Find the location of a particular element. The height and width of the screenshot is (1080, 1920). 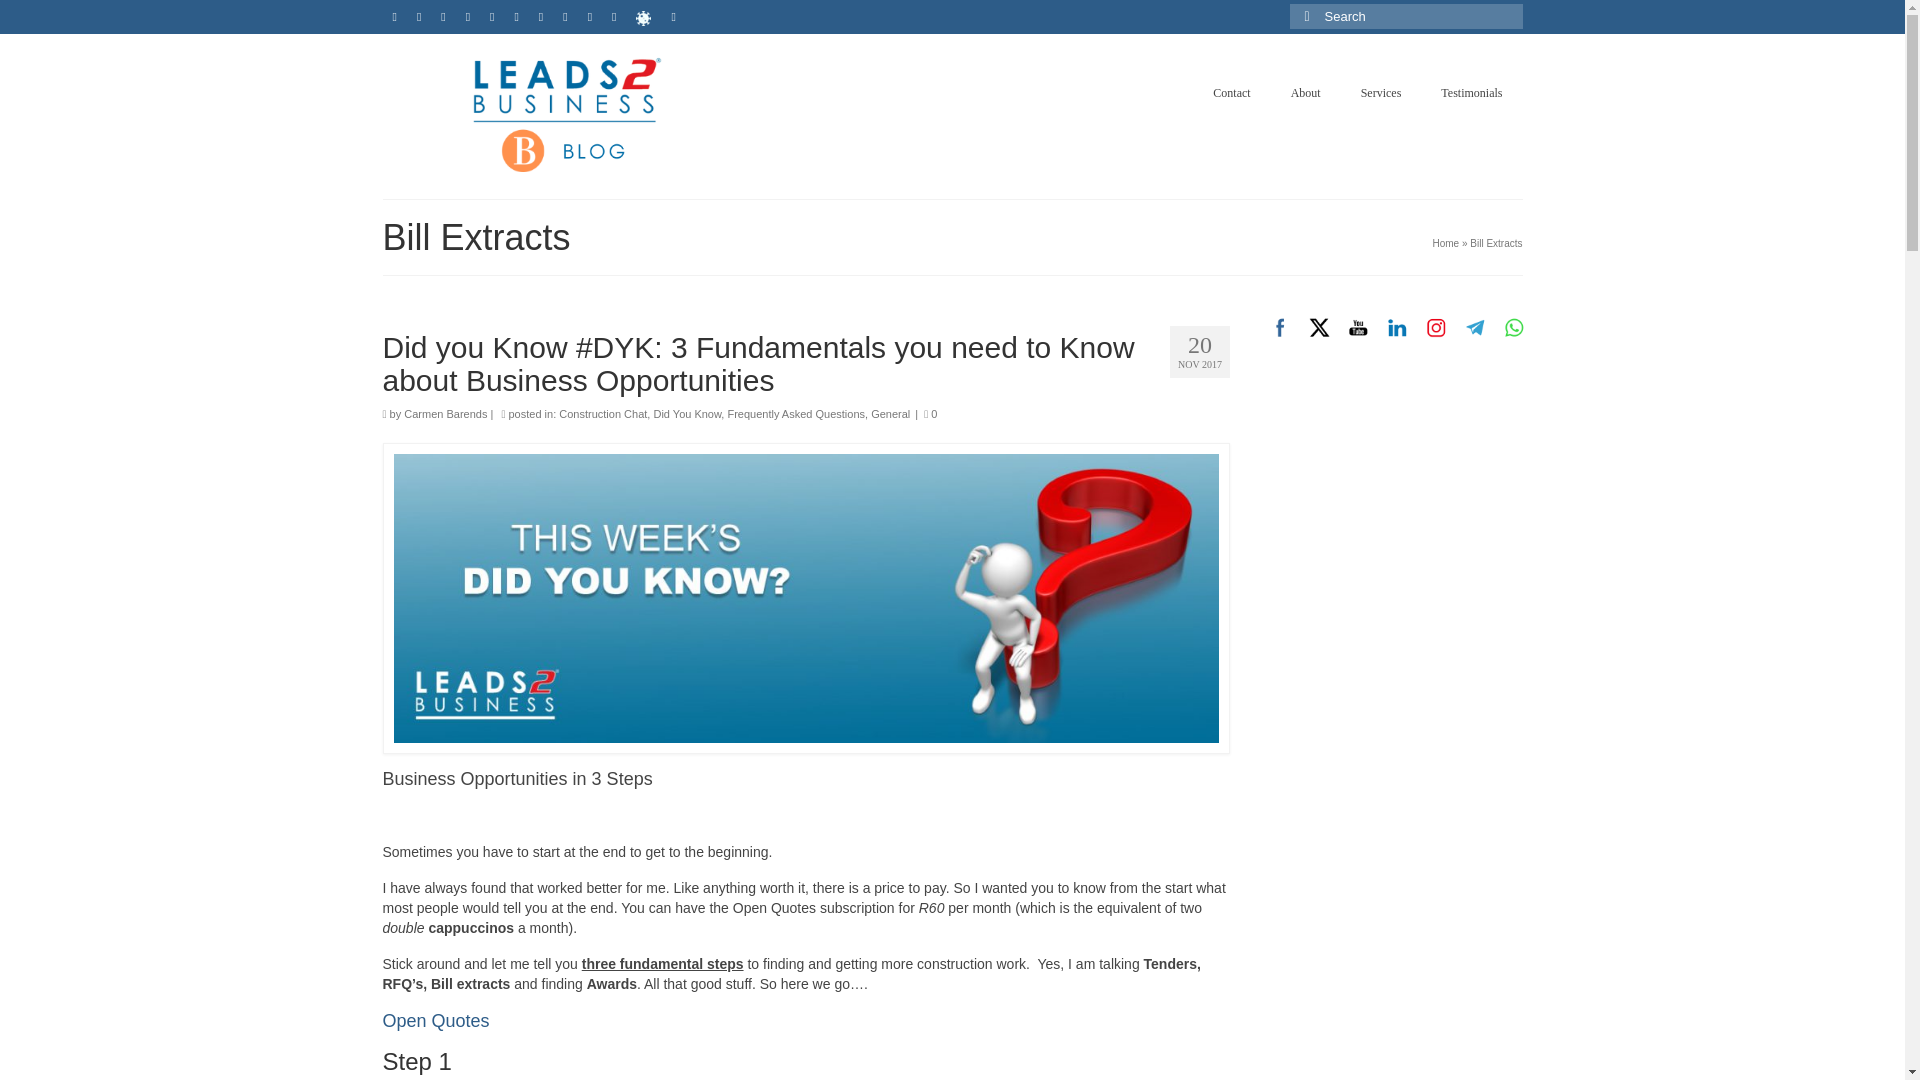

Twitter is located at coordinates (1318, 326).